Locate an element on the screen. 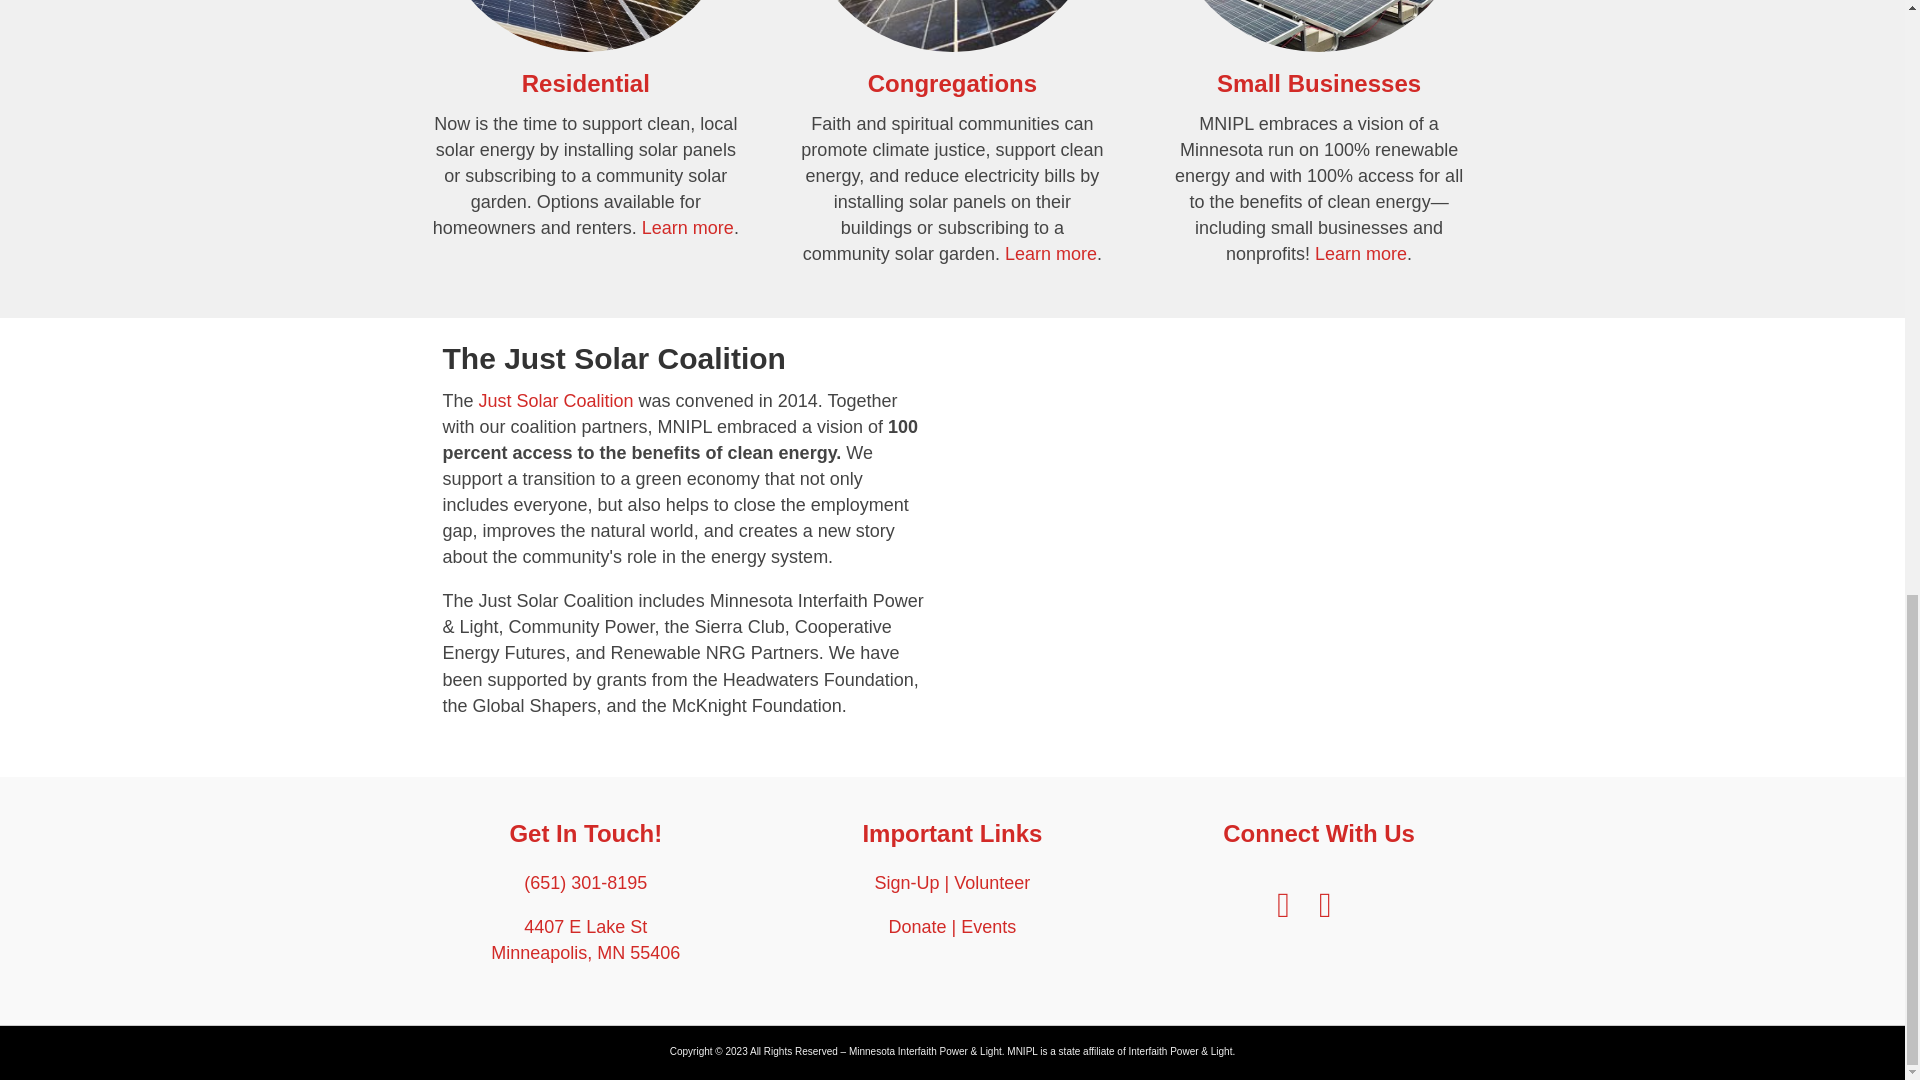  solar is located at coordinates (952, 26).